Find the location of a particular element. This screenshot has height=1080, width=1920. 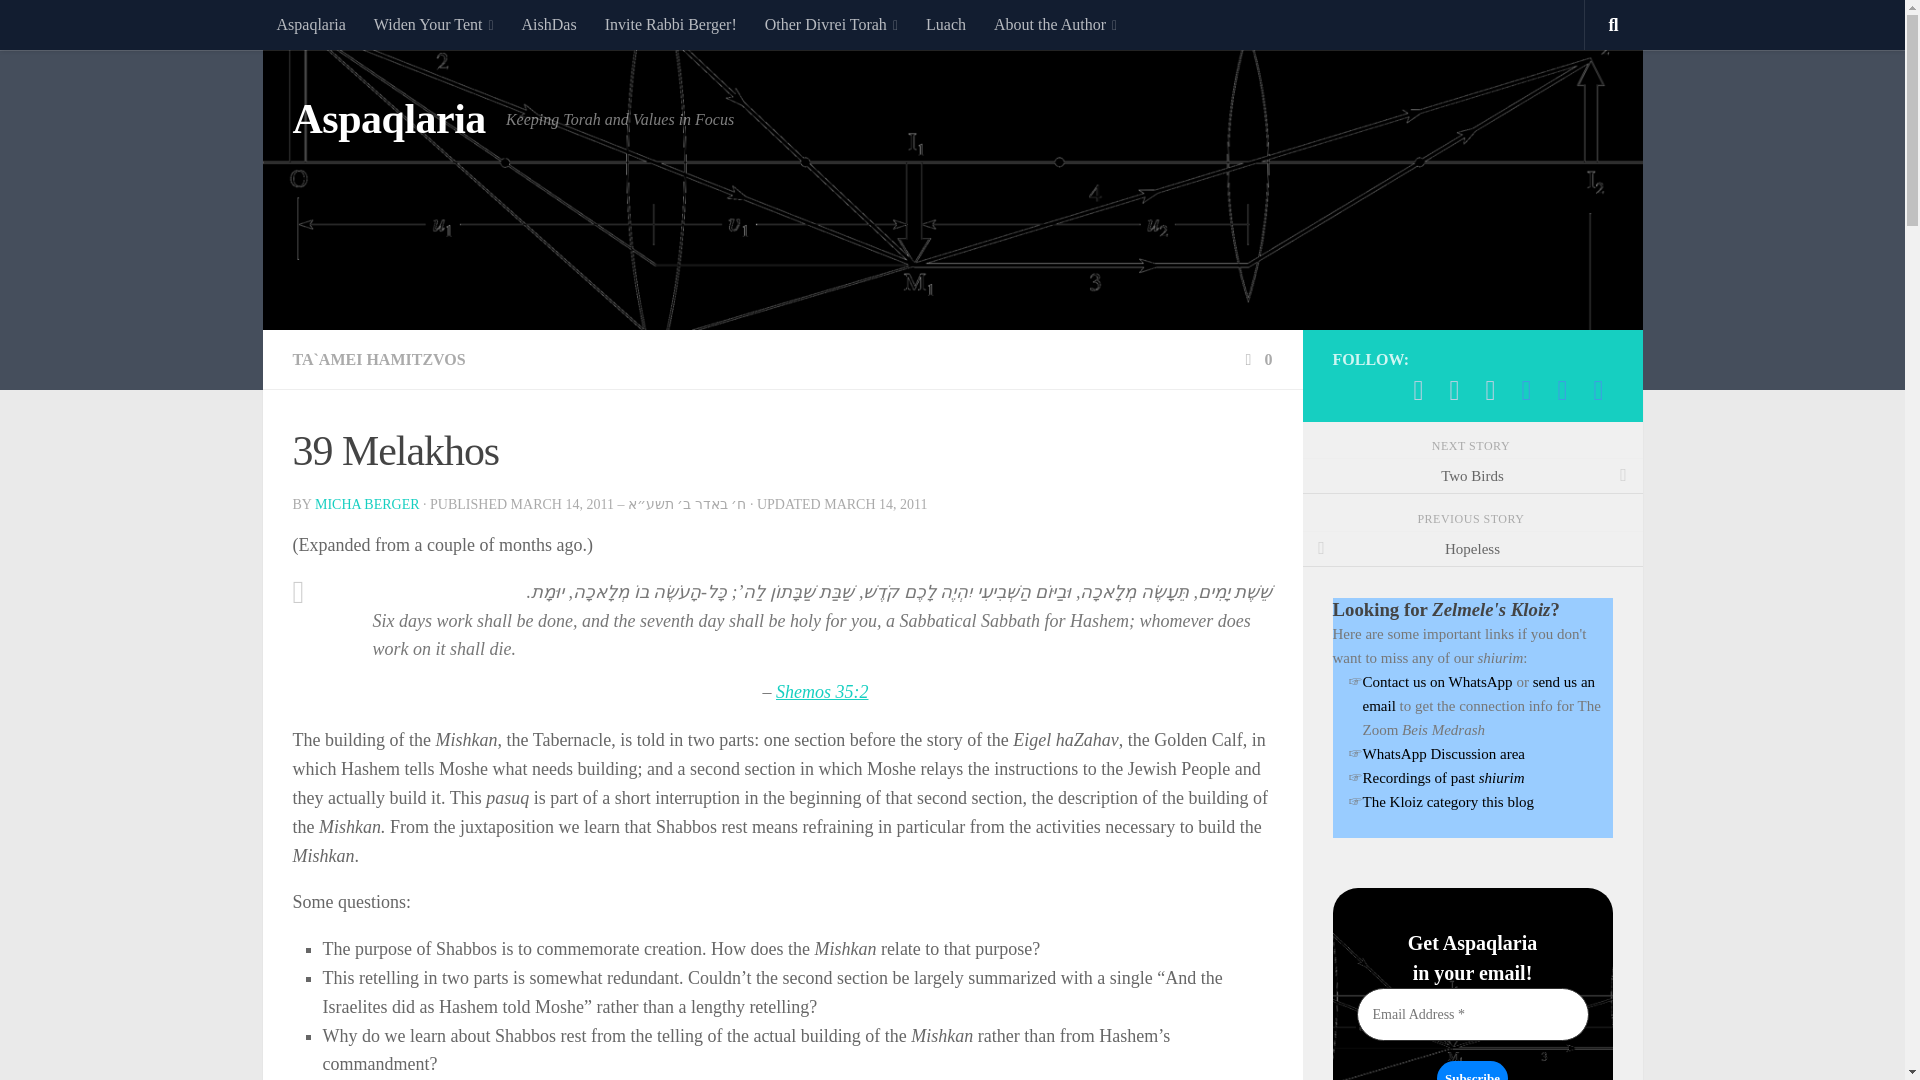

Email! is located at coordinates (1454, 390).